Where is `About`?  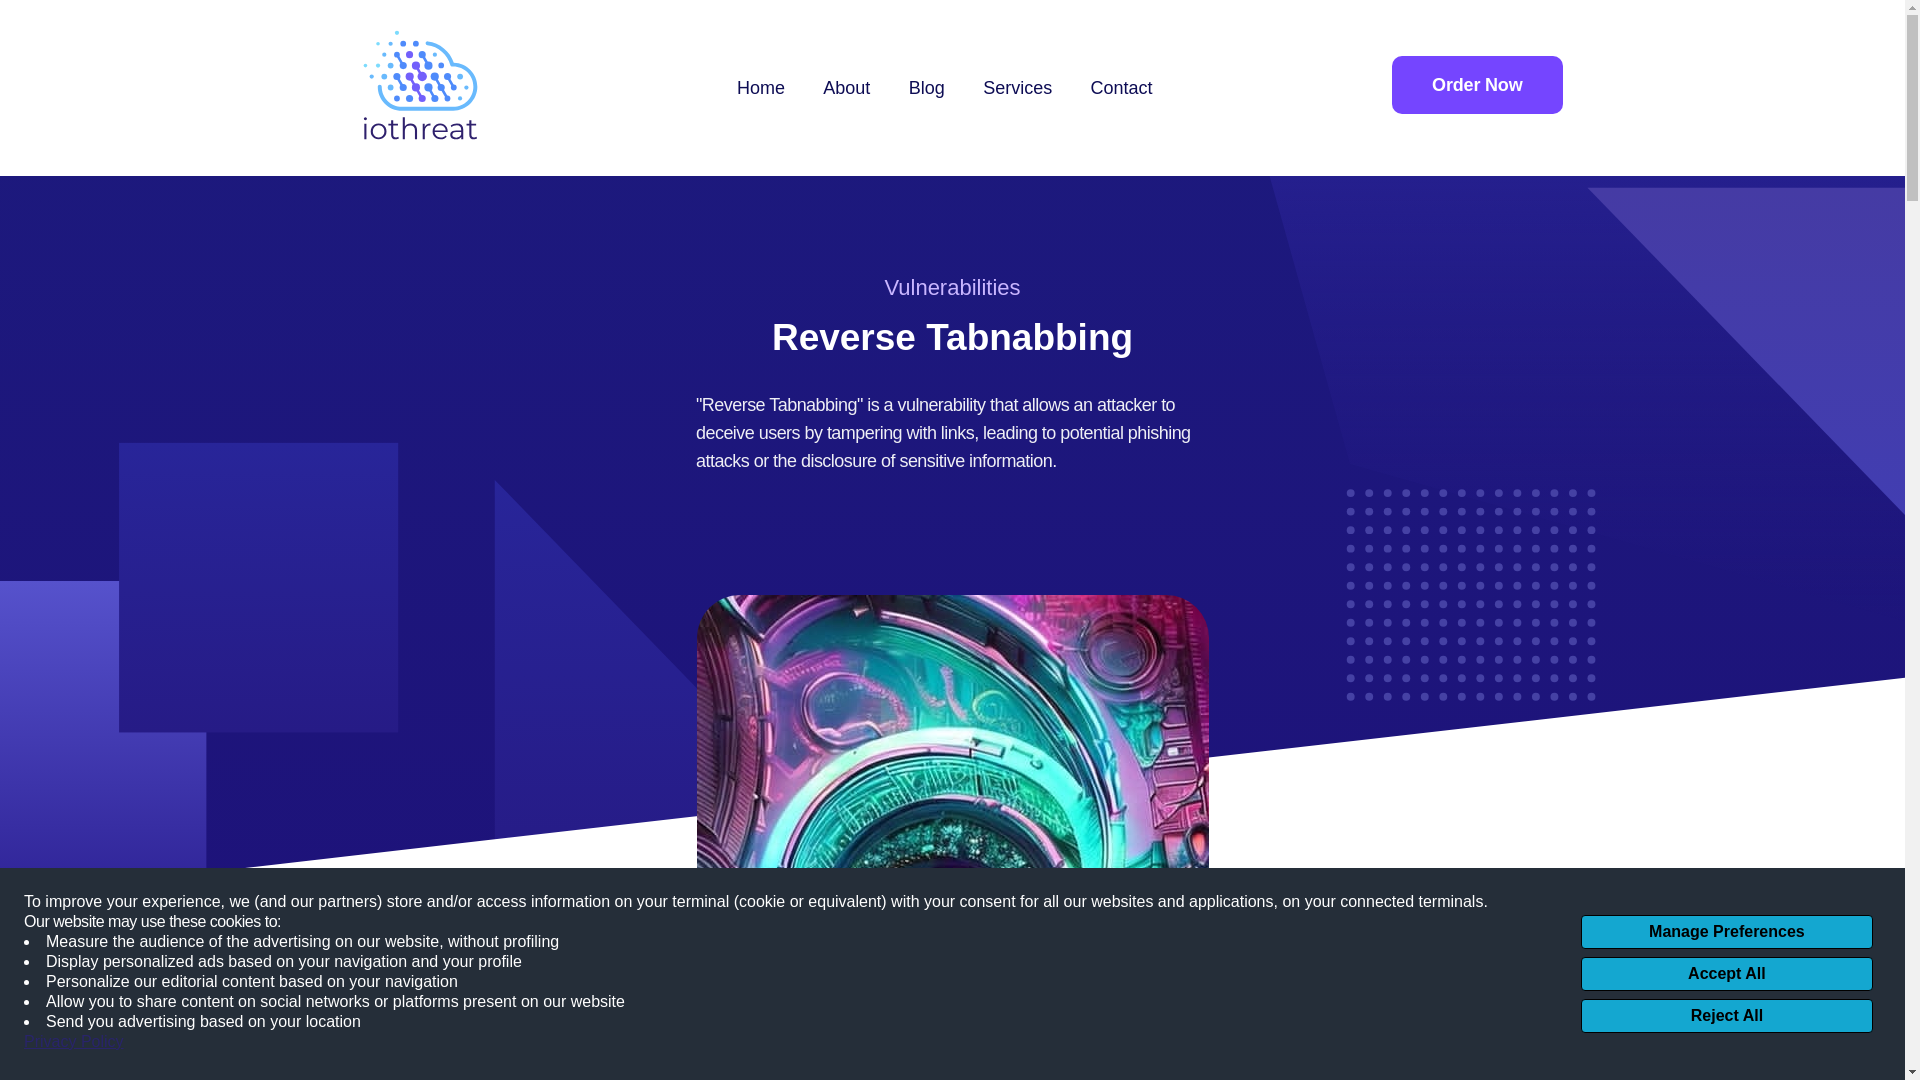
About is located at coordinates (846, 88).